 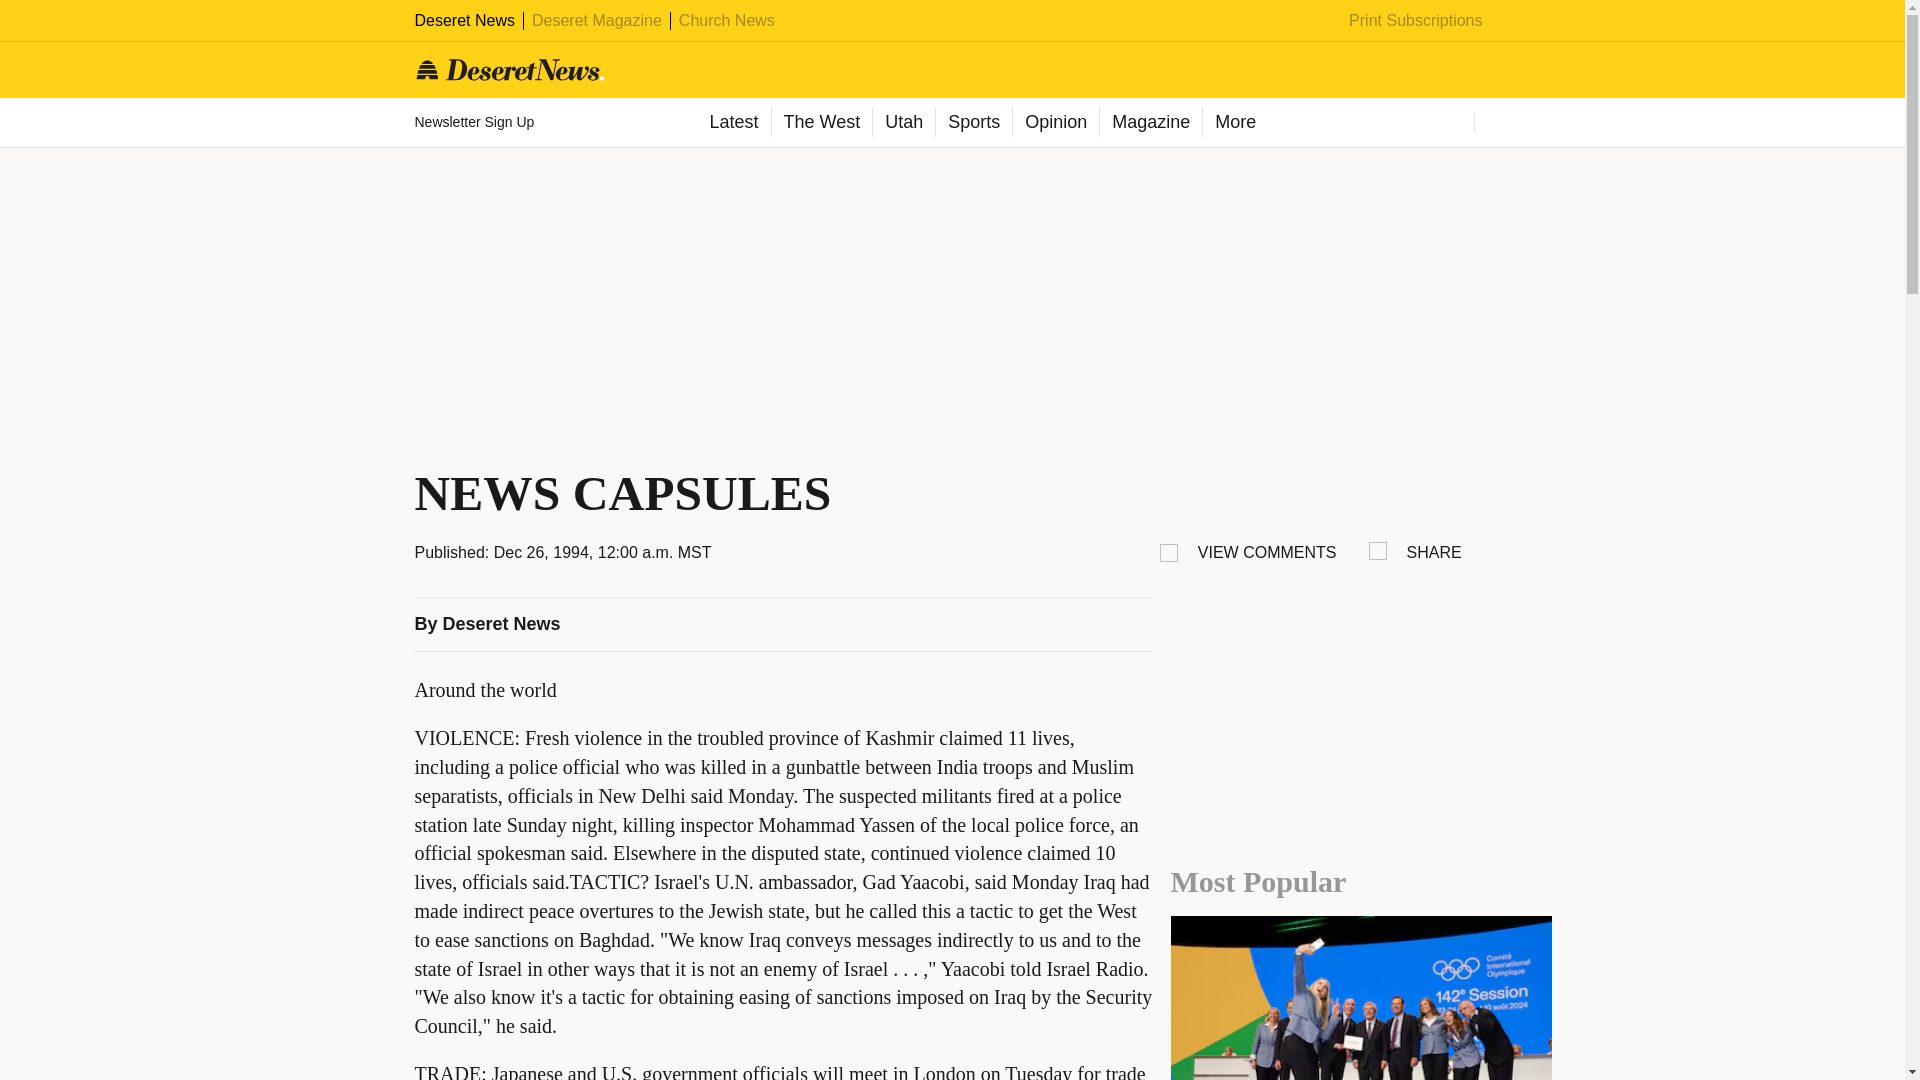 I want to click on Newsletter Sign Up, so click(x=476, y=122).